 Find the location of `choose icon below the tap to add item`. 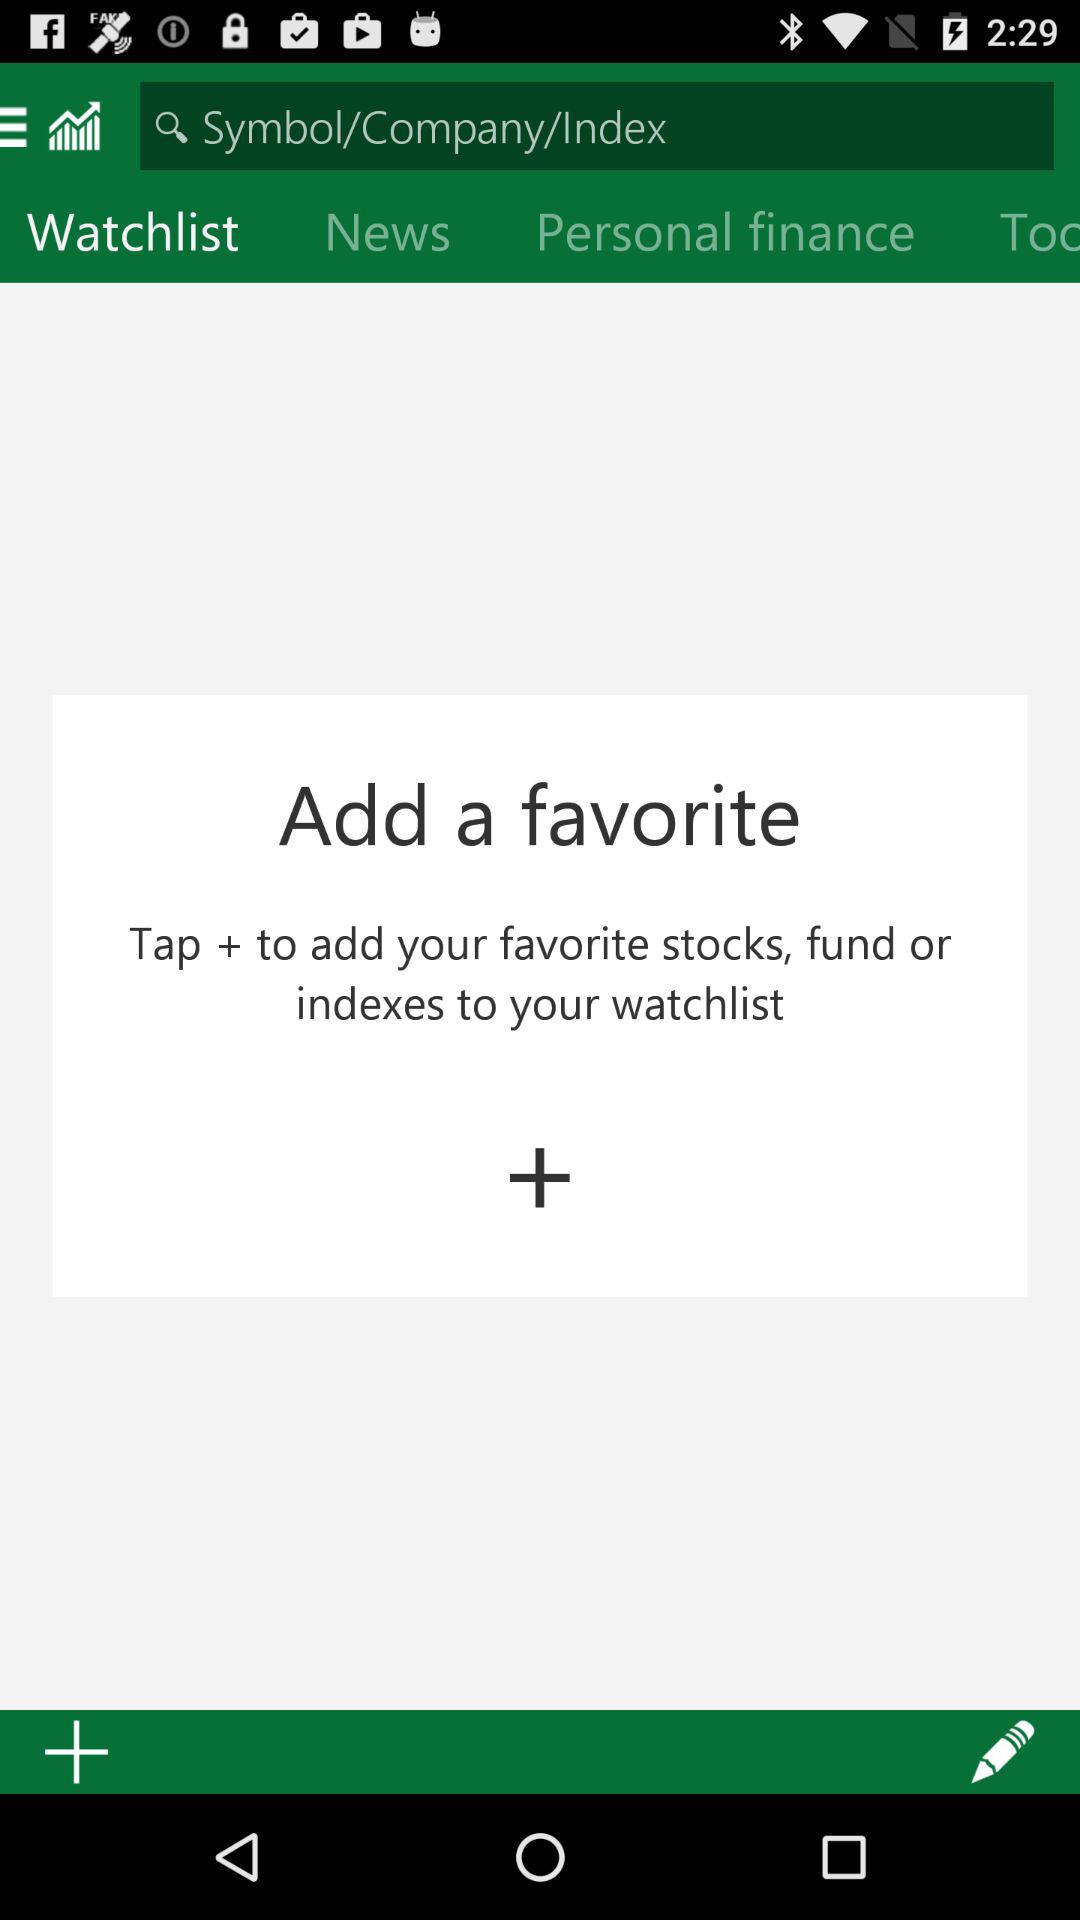

choose icon below the tap to add item is located at coordinates (540, 1167).